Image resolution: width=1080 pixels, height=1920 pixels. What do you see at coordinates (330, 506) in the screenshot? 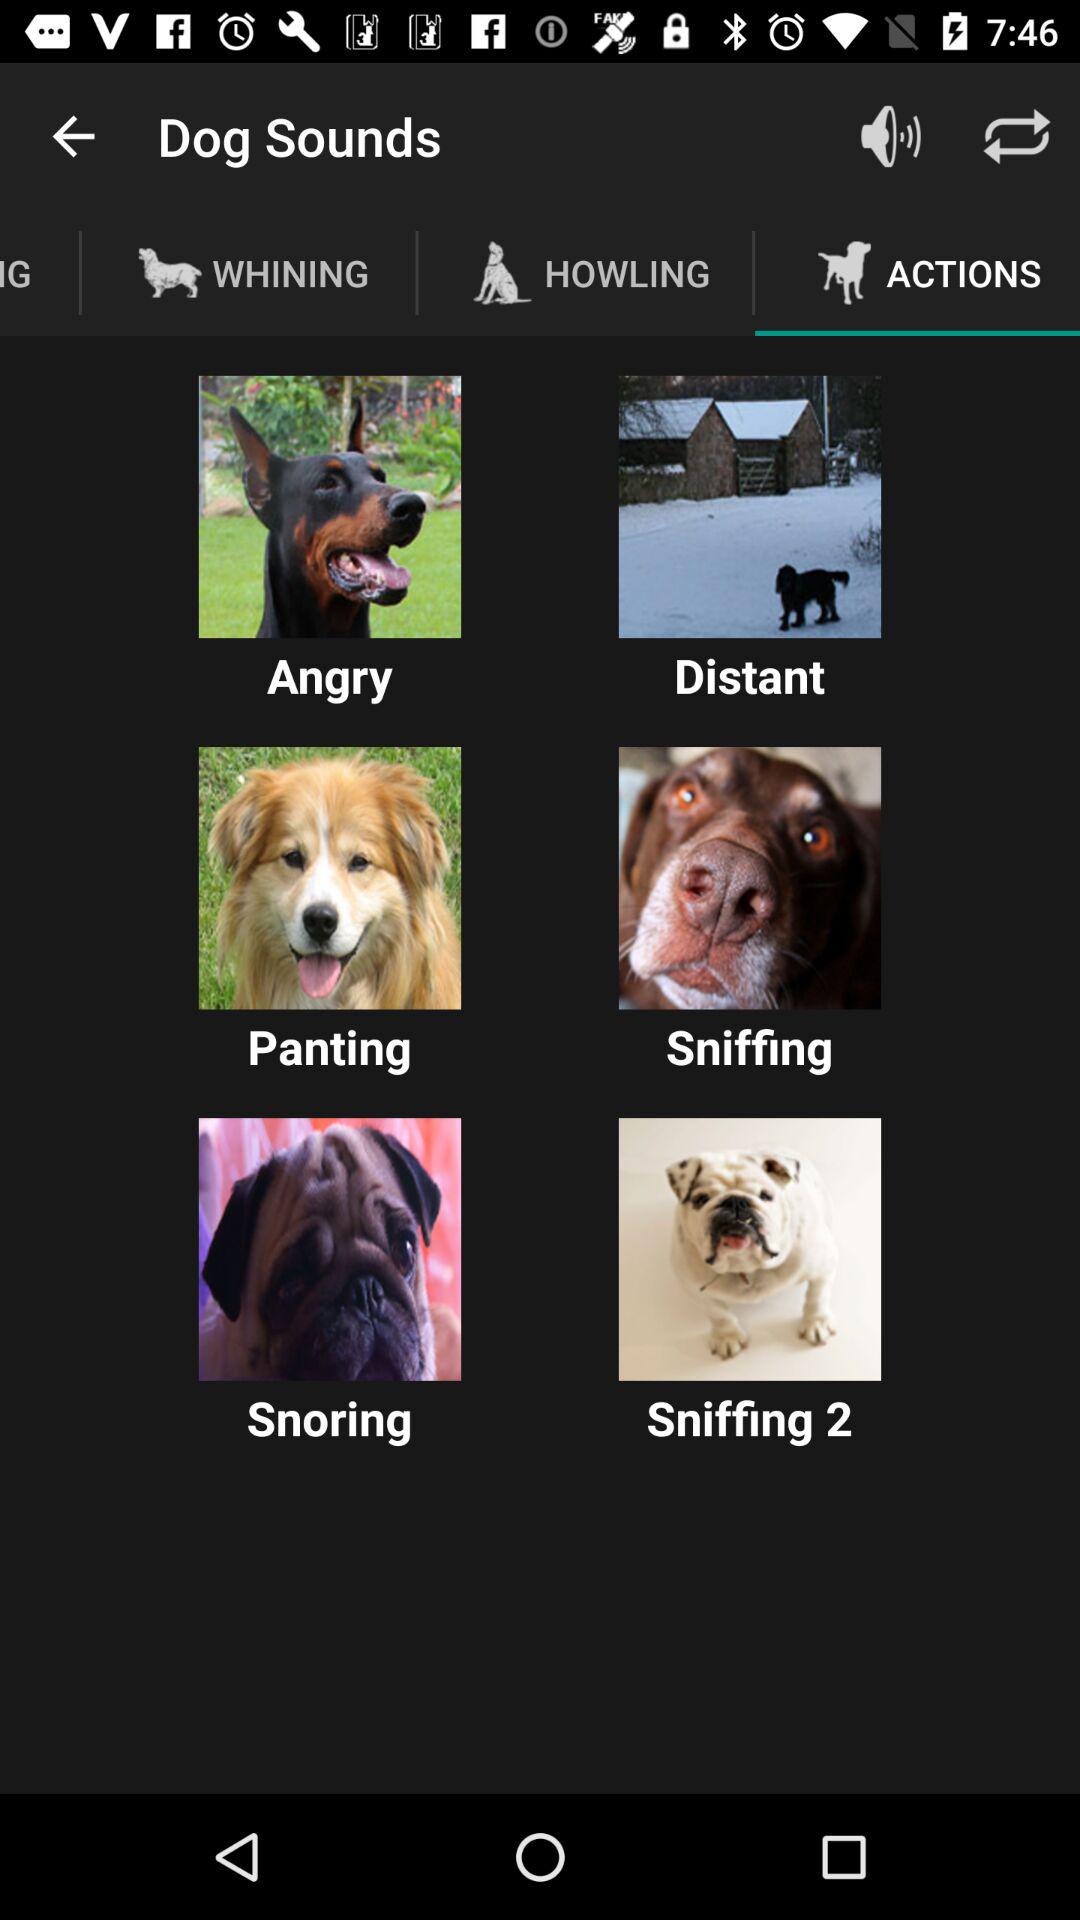
I see `go to picture` at bounding box center [330, 506].